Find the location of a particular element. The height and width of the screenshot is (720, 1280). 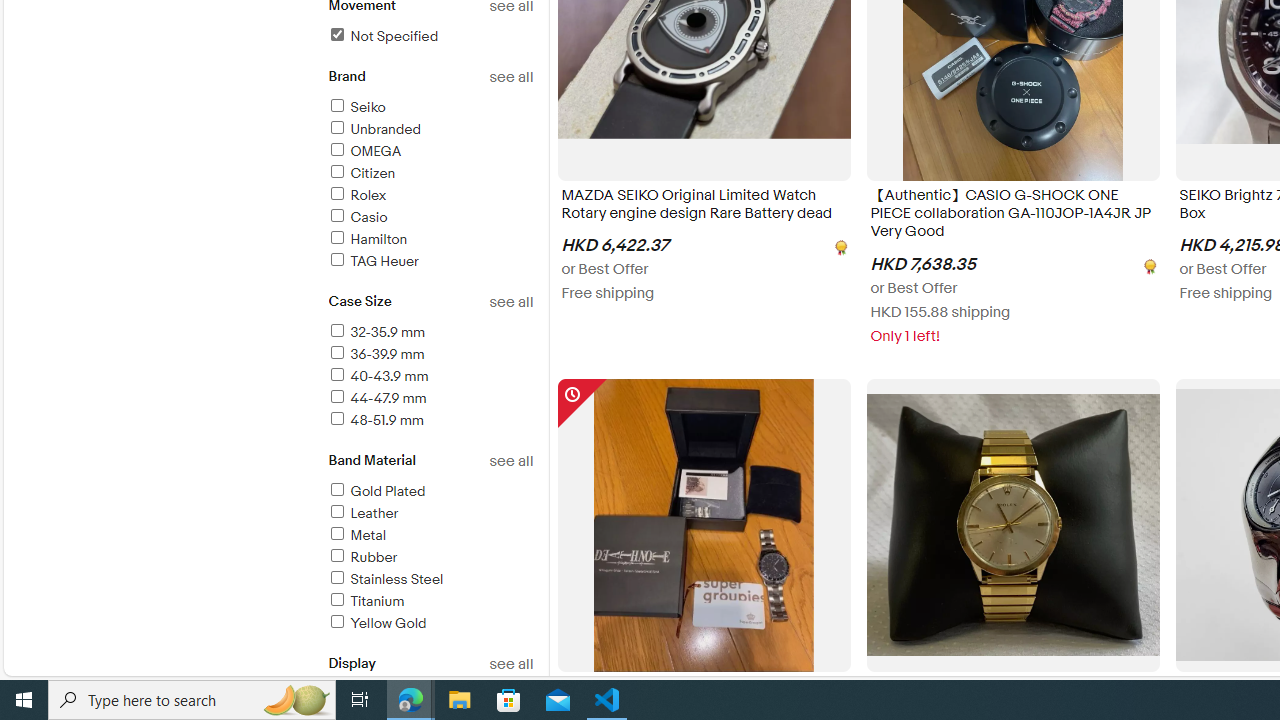

TAG Heuer is located at coordinates (430, 262).